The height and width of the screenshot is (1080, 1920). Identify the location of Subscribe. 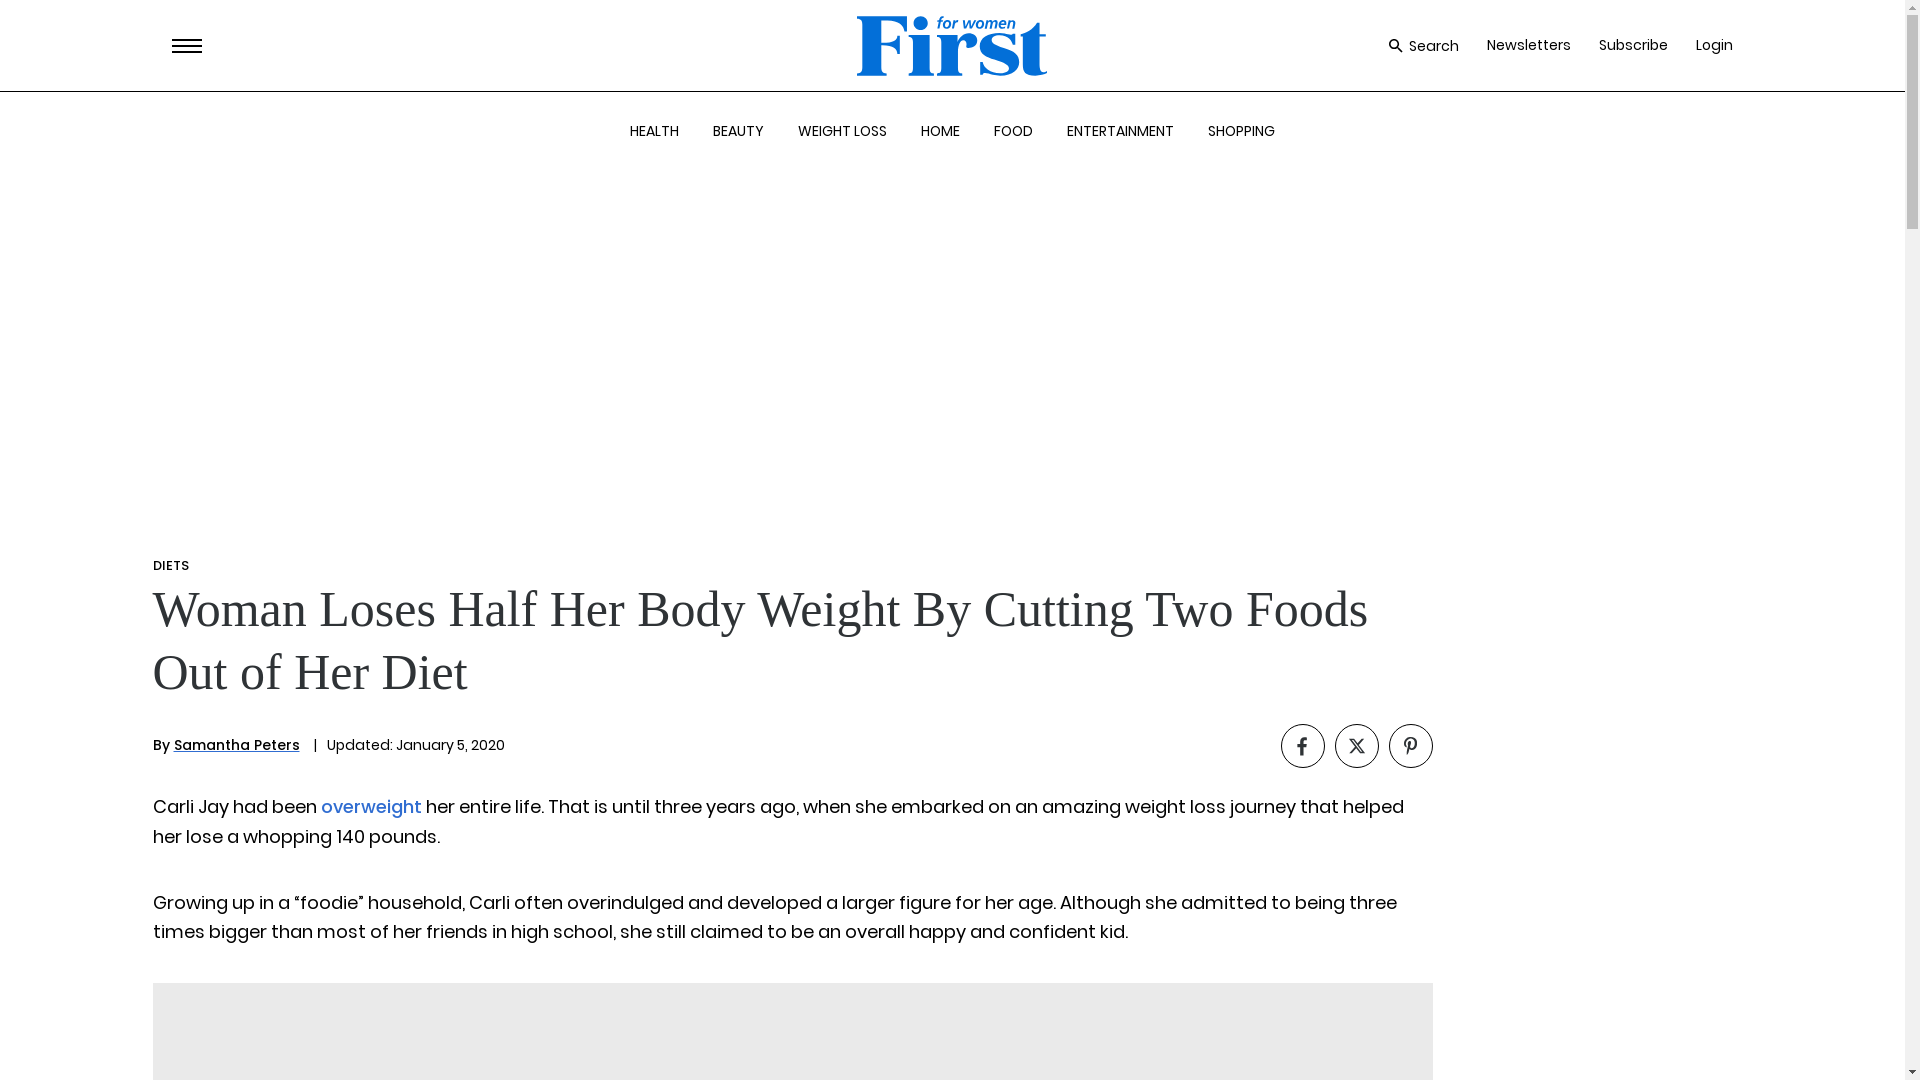
(1634, 45).